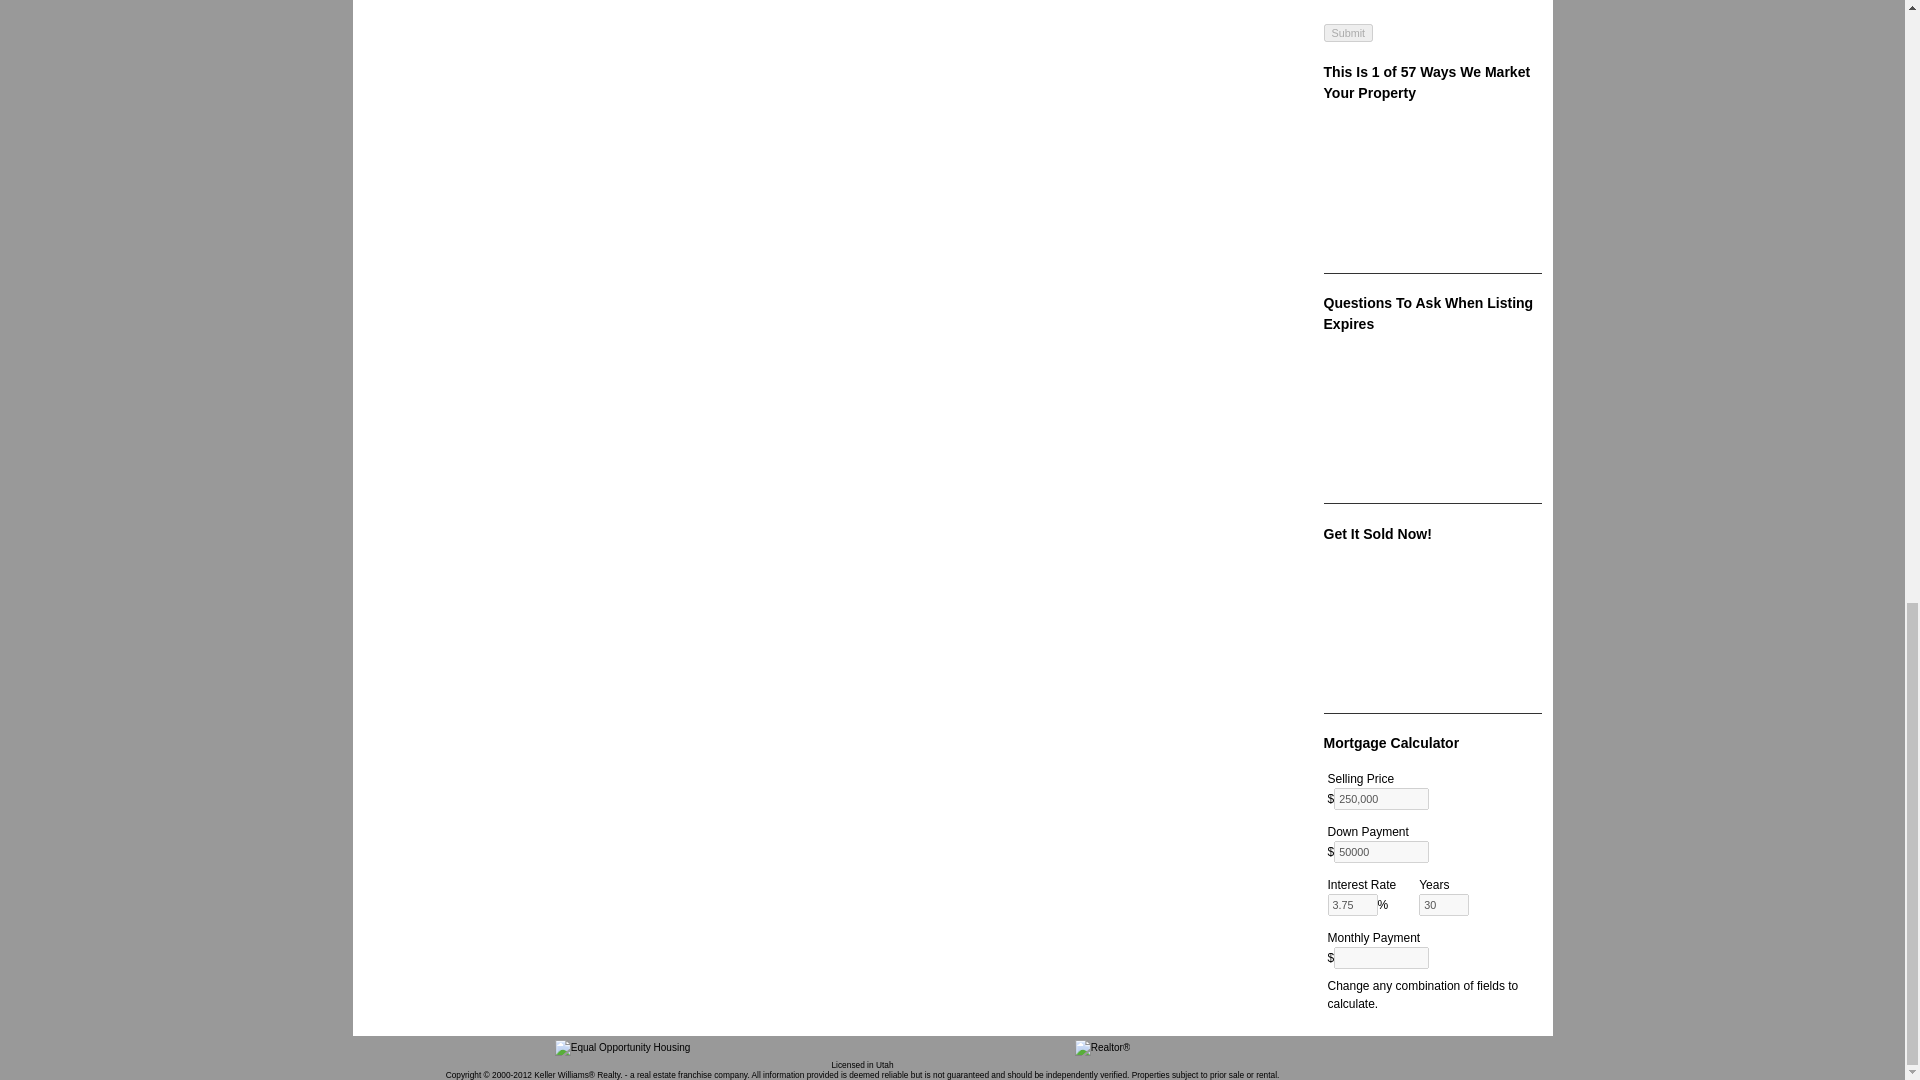  What do you see at coordinates (1381, 852) in the screenshot?
I see `50000` at bounding box center [1381, 852].